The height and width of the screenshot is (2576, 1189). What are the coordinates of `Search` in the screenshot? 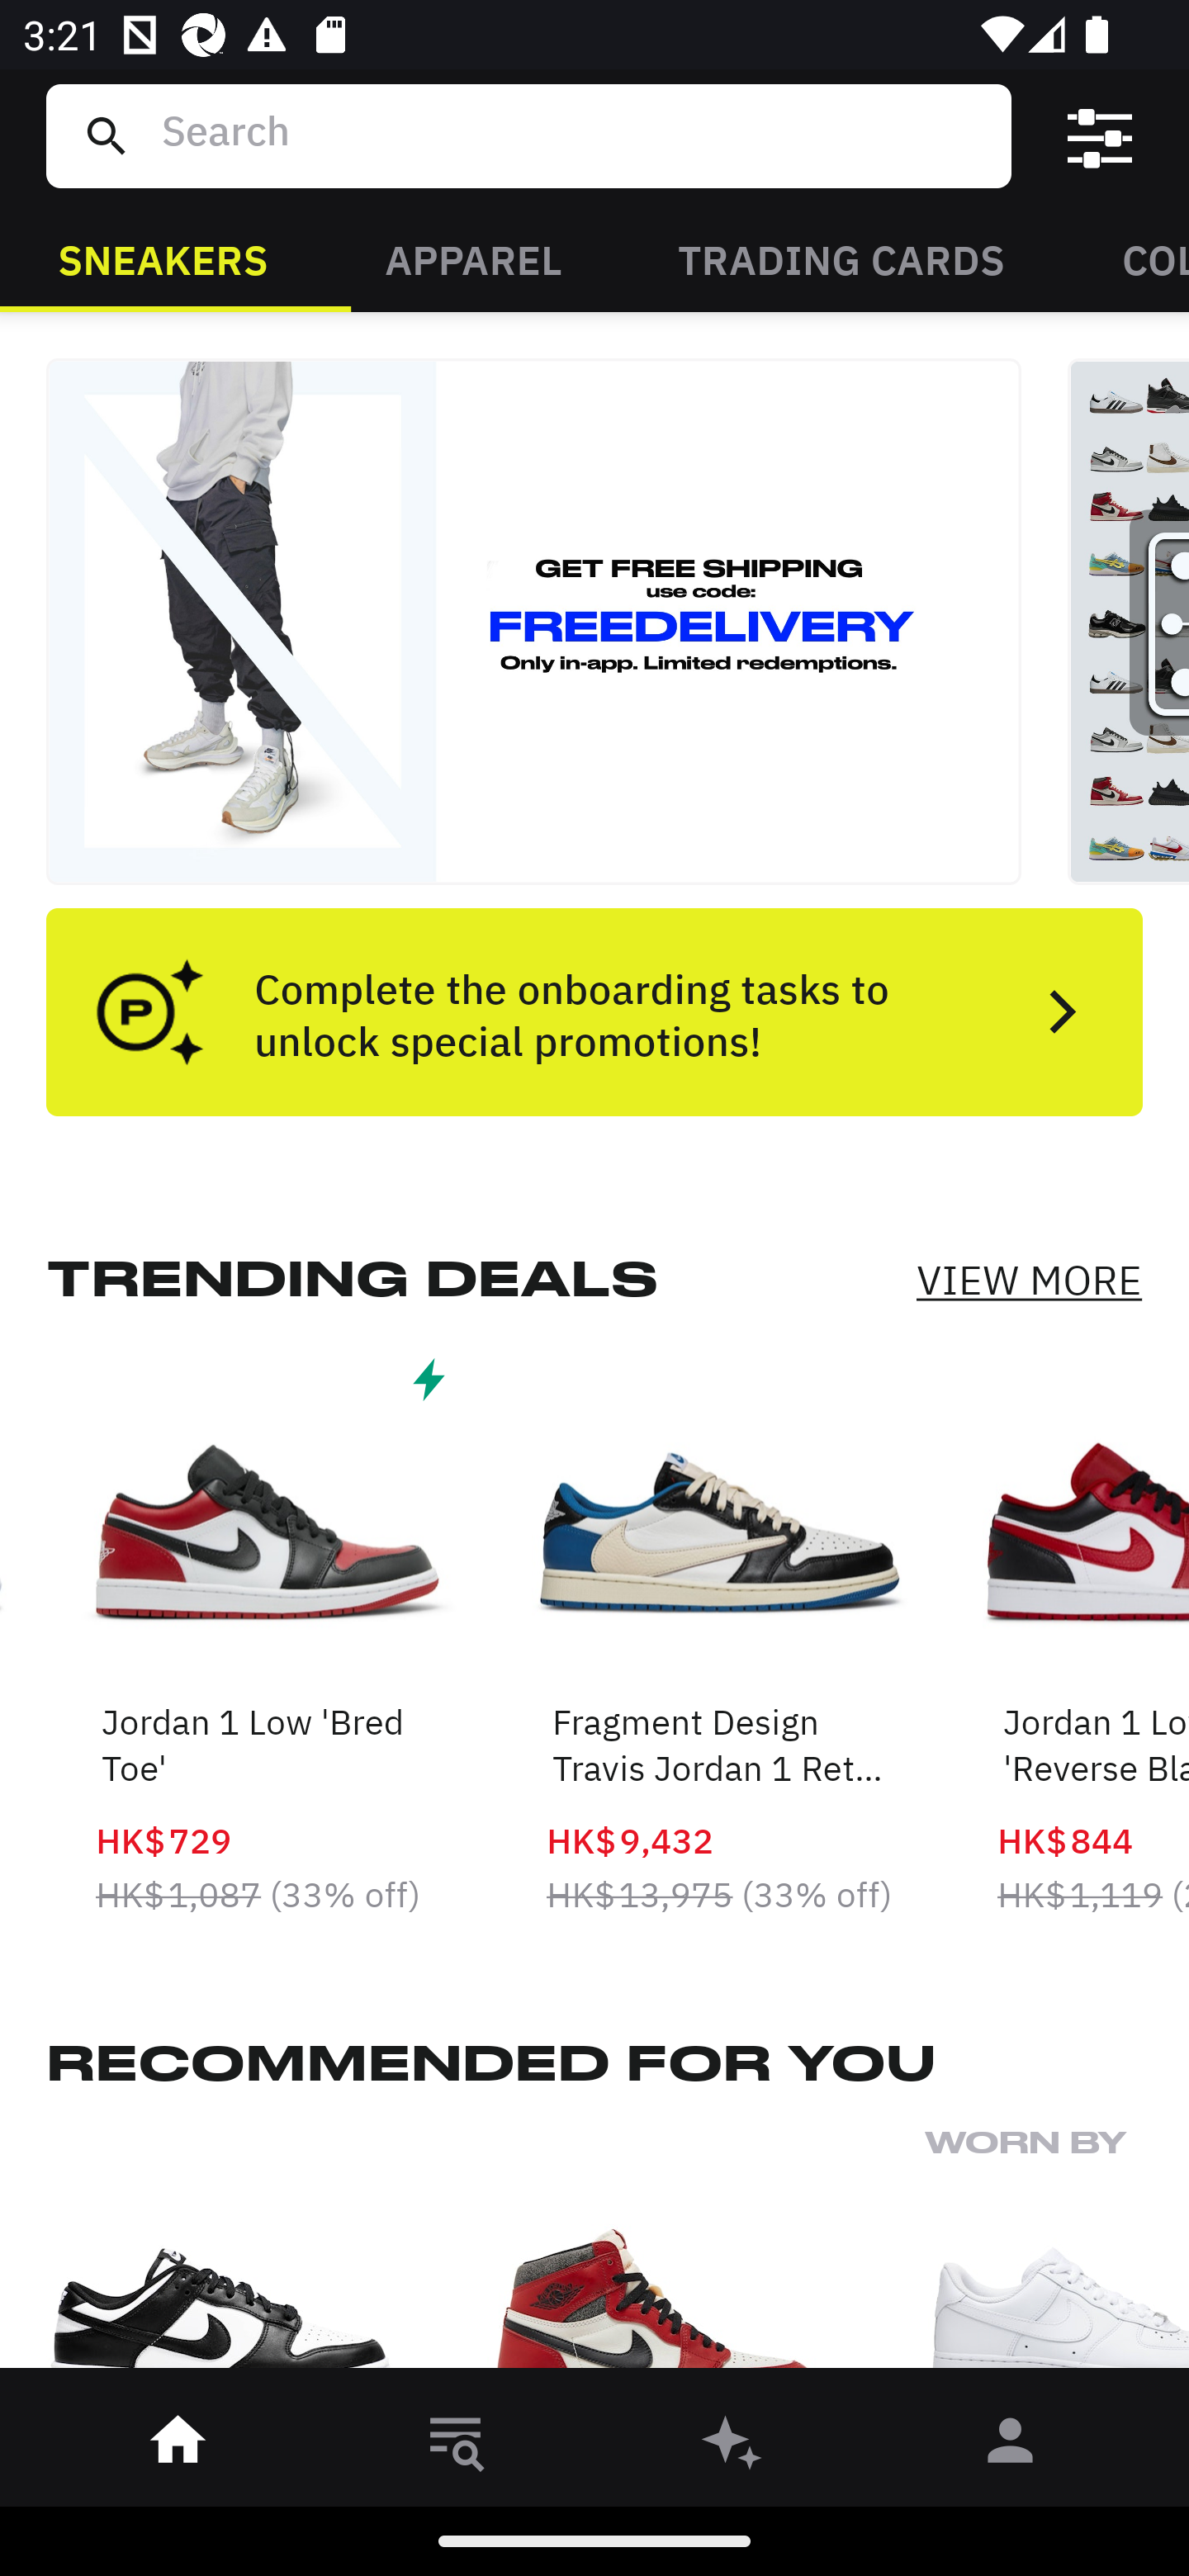 It's located at (574, 135).